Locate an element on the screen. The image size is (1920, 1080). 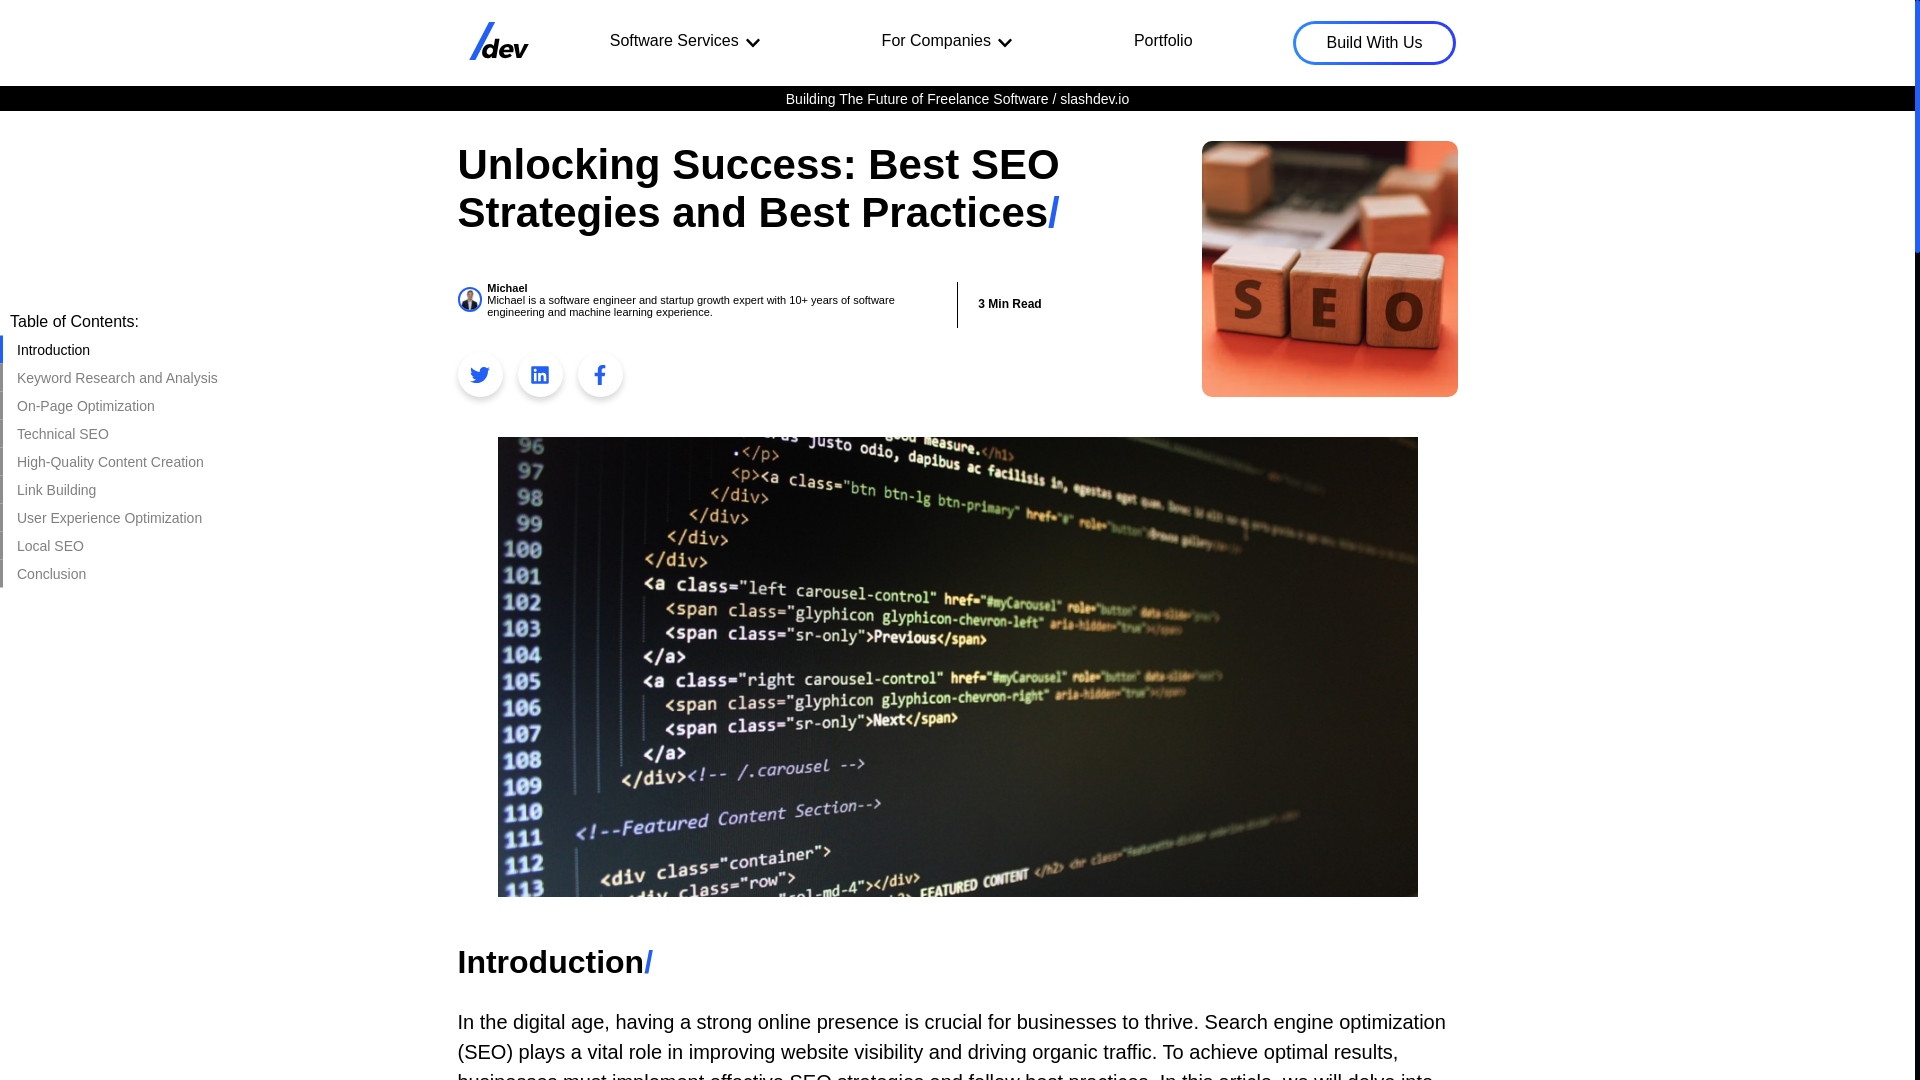
Conclusion is located at coordinates (116, 574).